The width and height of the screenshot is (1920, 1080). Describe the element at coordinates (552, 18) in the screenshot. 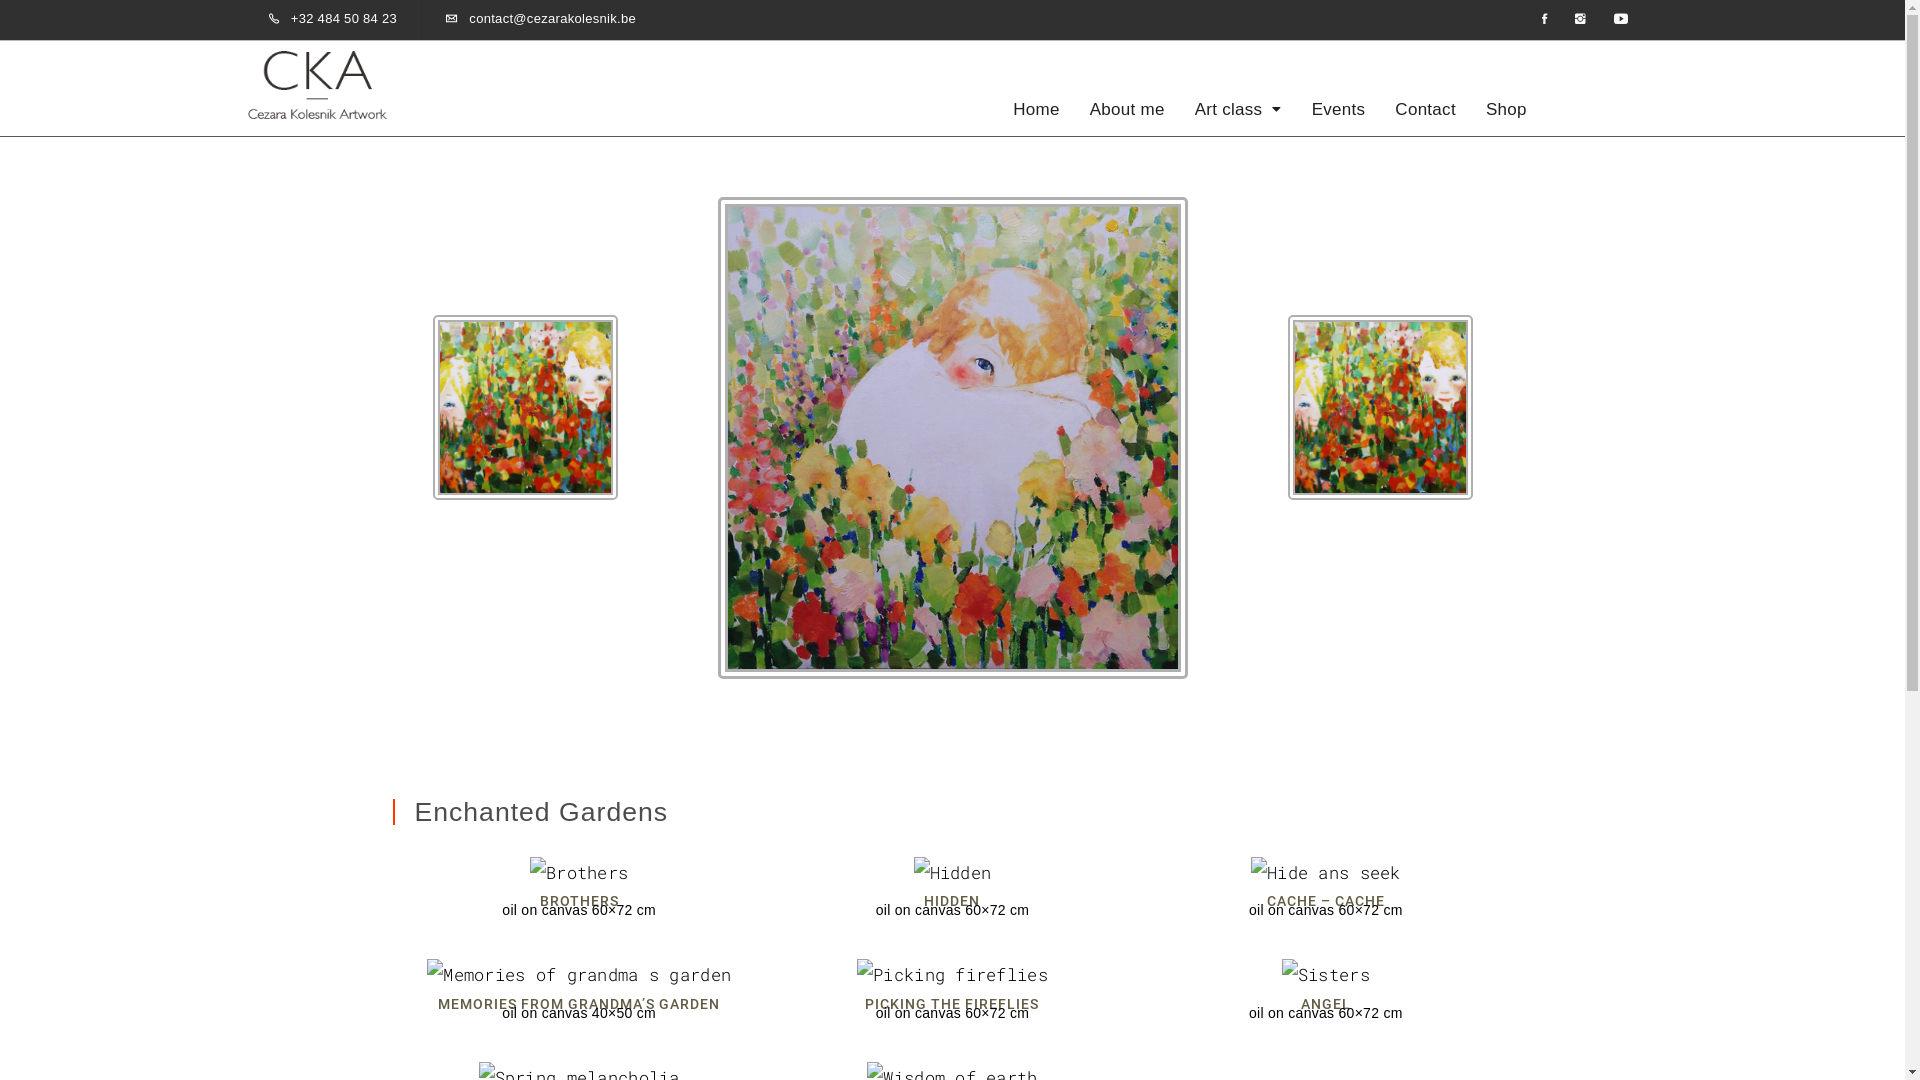

I see `contact@cezarakolesnik.be` at that location.